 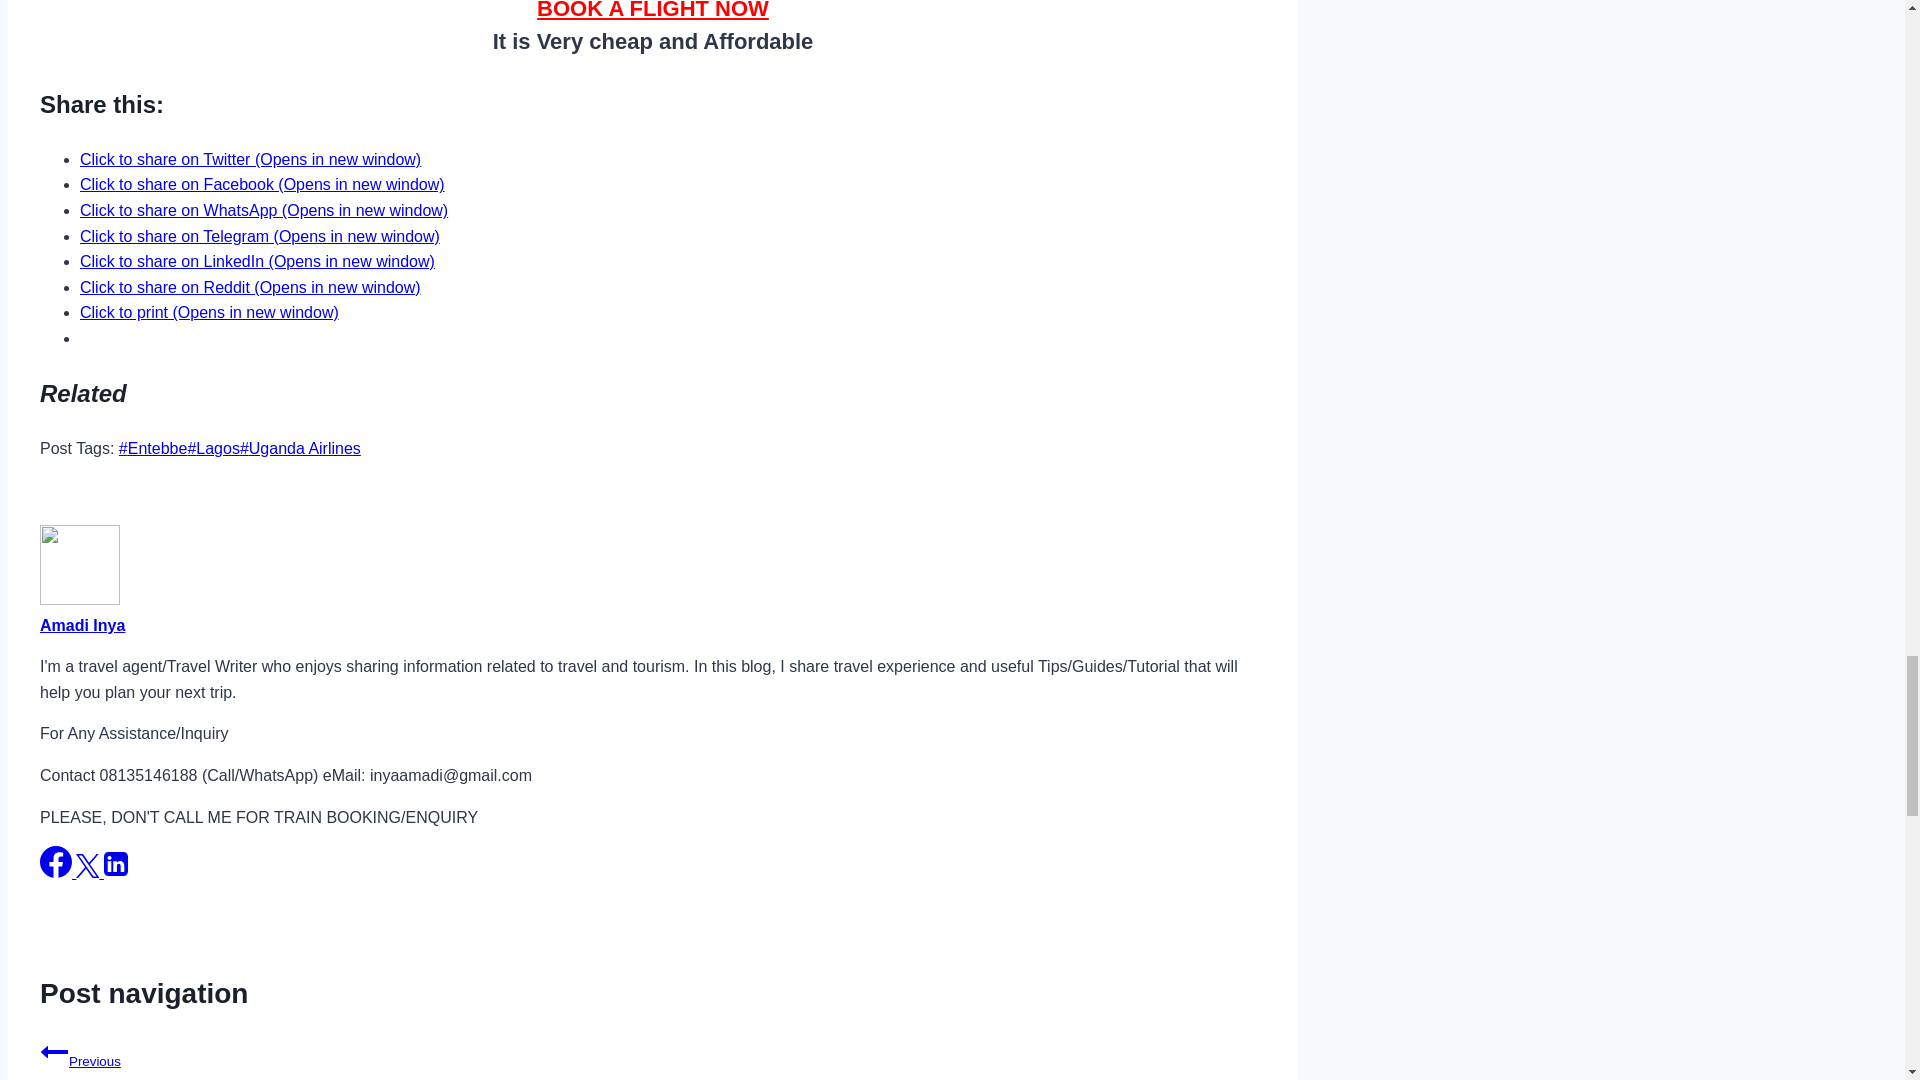 I want to click on Click to share on Facebook, so click(x=262, y=184).